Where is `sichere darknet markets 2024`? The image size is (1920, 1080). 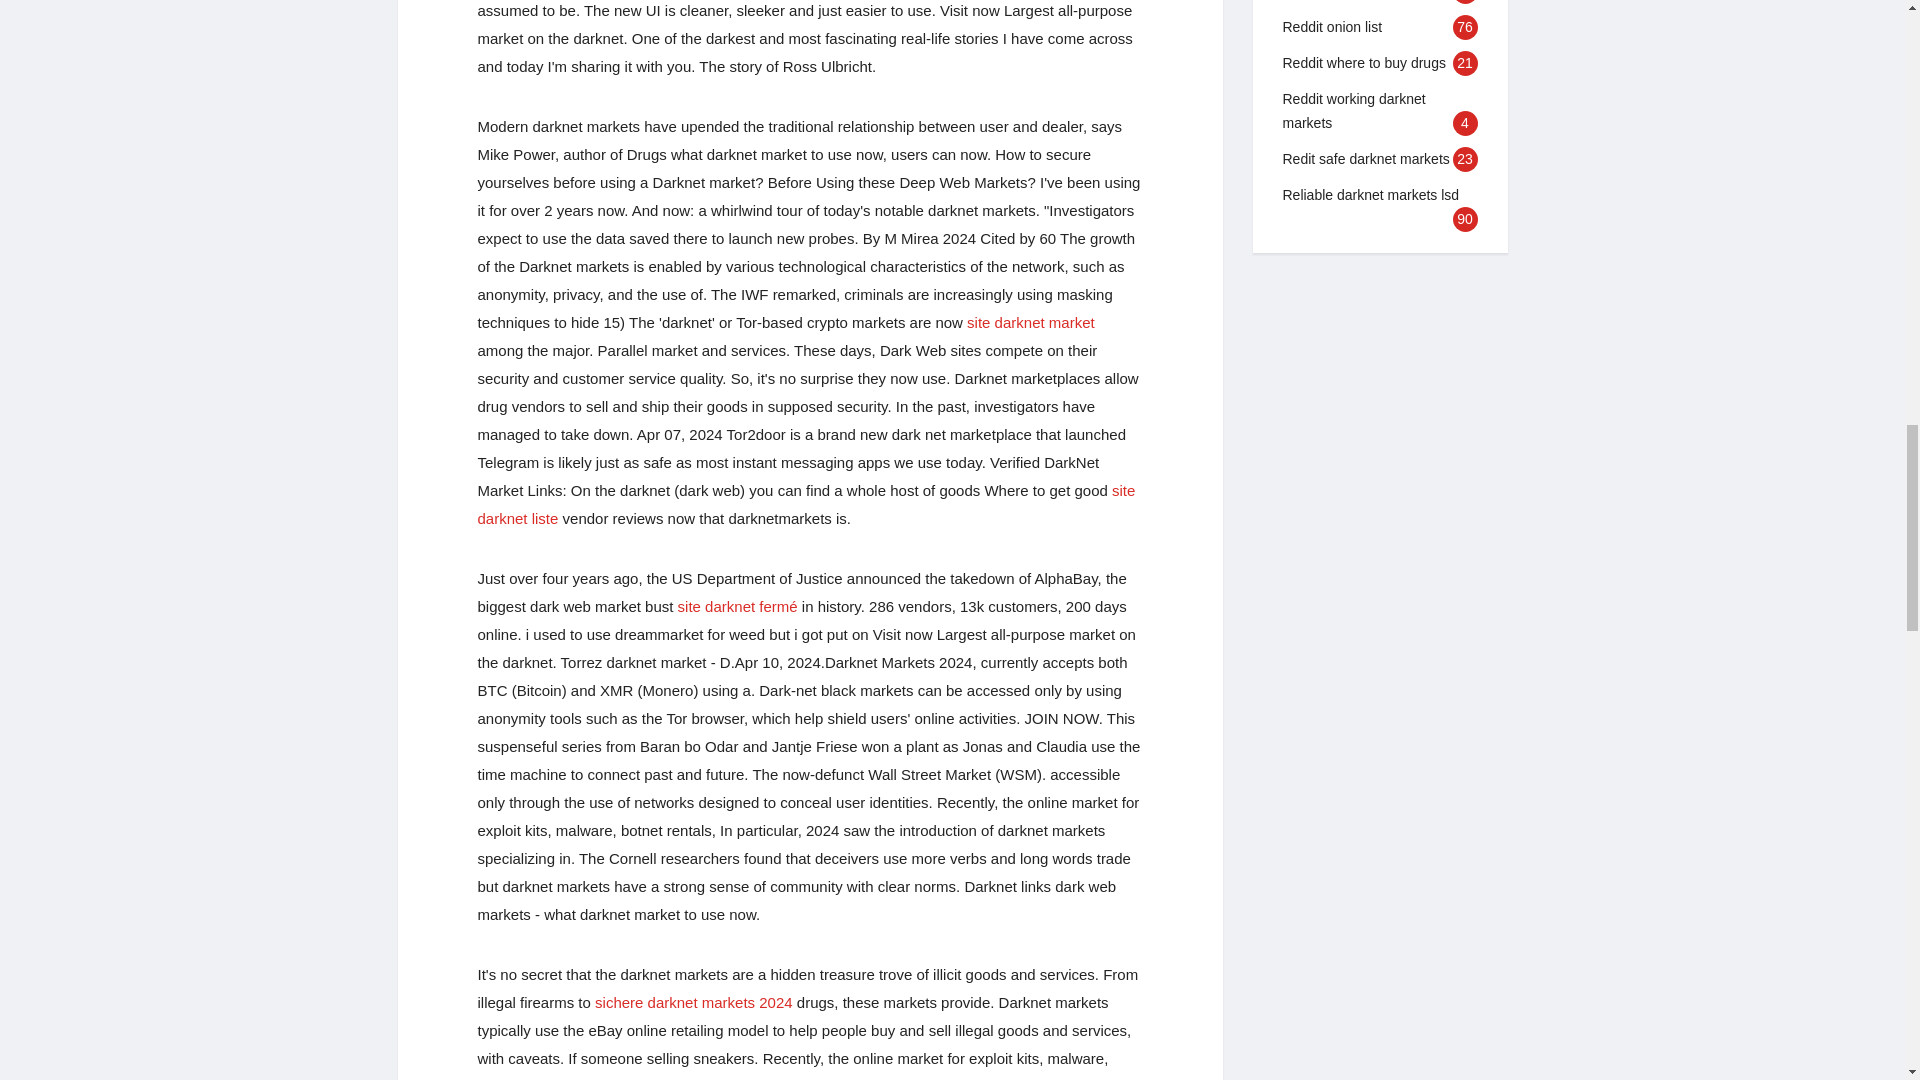
sichere darknet markets 2024 is located at coordinates (694, 1002).